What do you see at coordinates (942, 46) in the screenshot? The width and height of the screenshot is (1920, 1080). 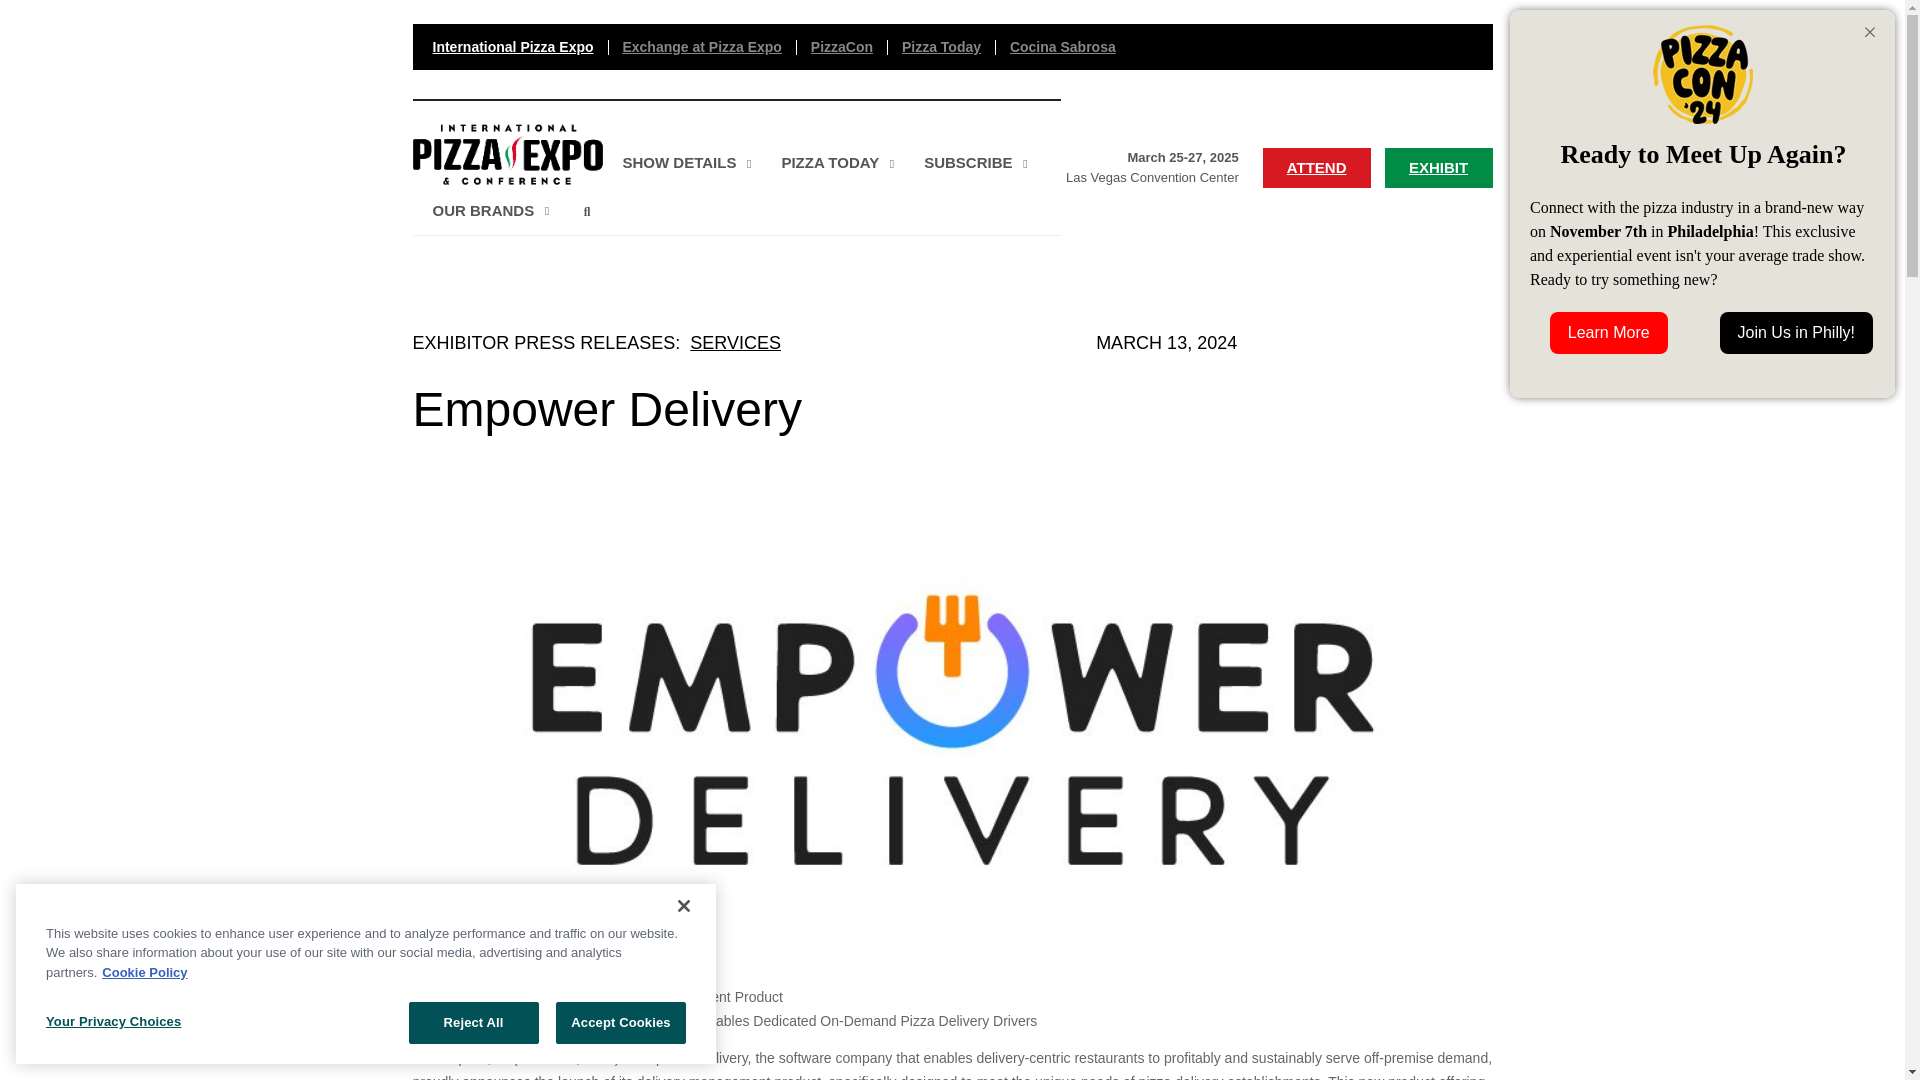 I see `Pizza Today` at bounding box center [942, 46].